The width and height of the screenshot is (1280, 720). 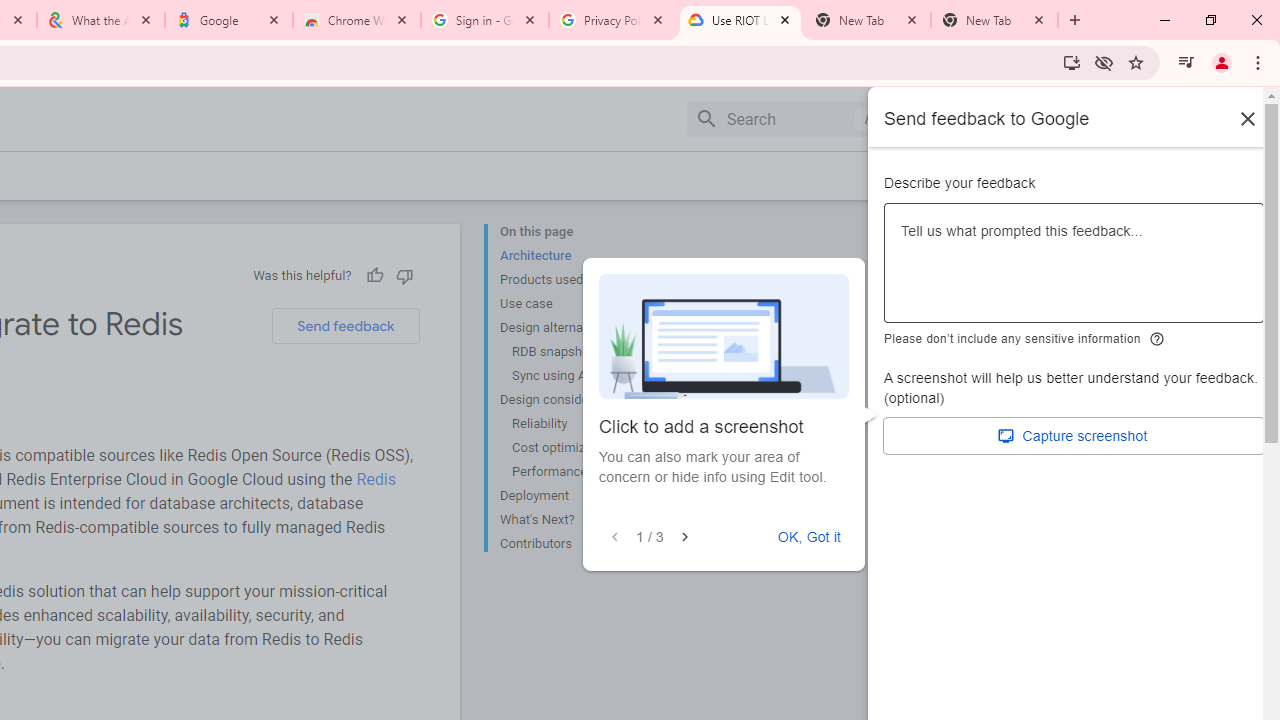 I want to click on Not helpful, so click(x=404, y=275).